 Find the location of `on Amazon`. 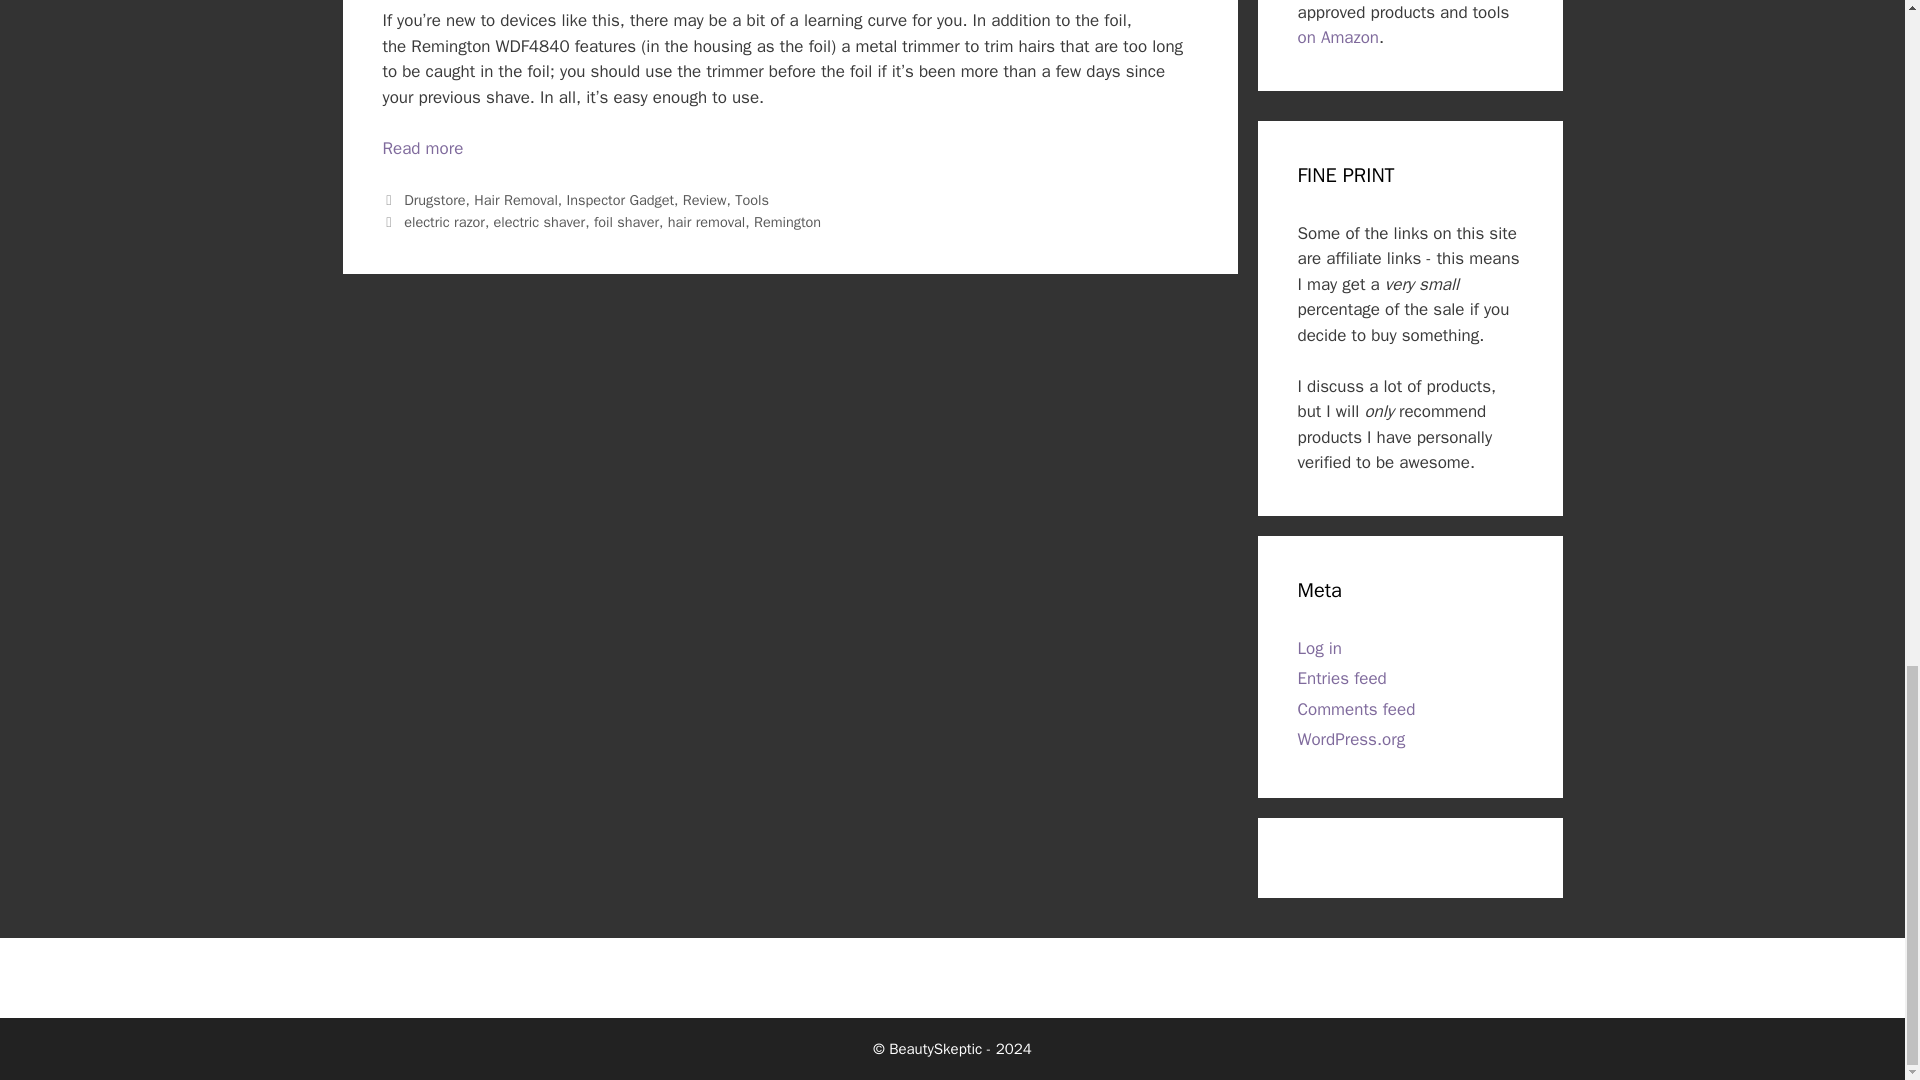

on Amazon is located at coordinates (1338, 37).